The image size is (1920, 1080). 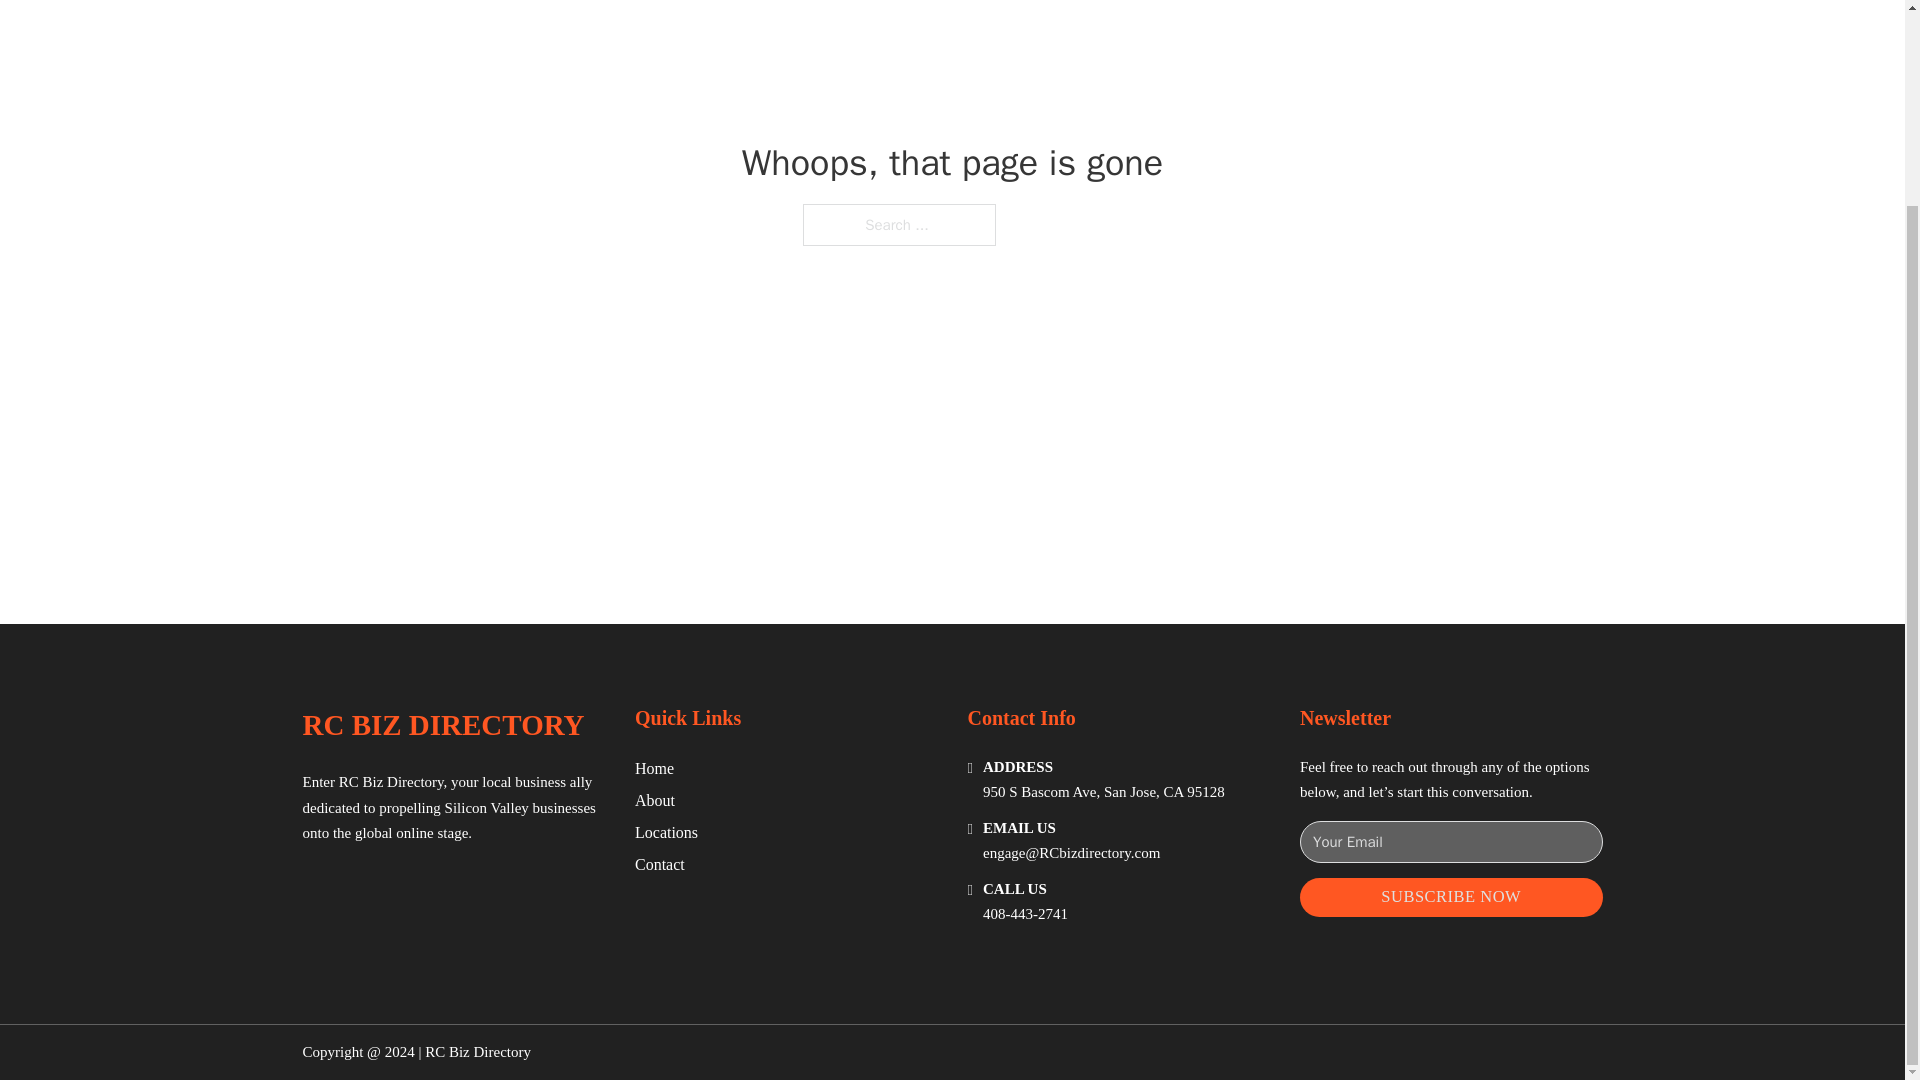 What do you see at coordinates (1451, 897) in the screenshot?
I see `SUBSCRIBE NOW` at bounding box center [1451, 897].